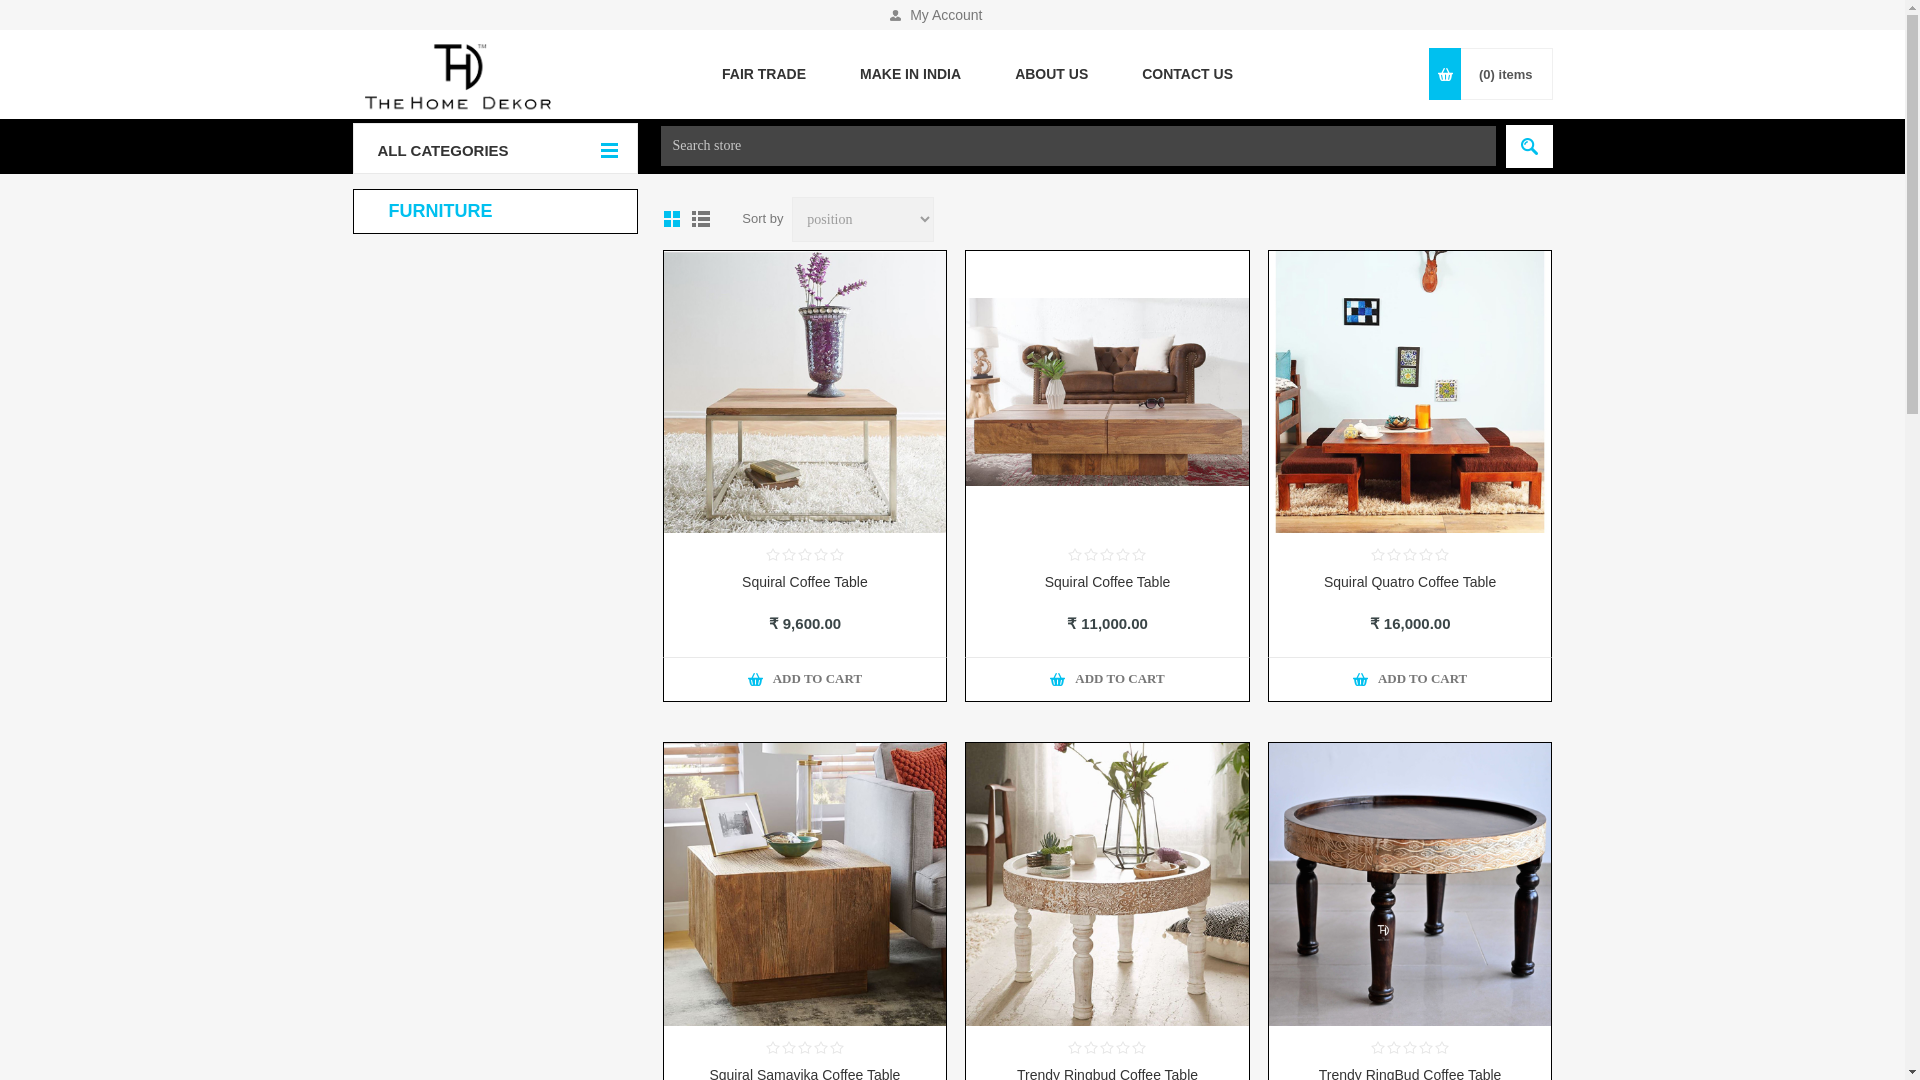  What do you see at coordinates (781, 671) in the screenshot?
I see `Add to compare list` at bounding box center [781, 671].